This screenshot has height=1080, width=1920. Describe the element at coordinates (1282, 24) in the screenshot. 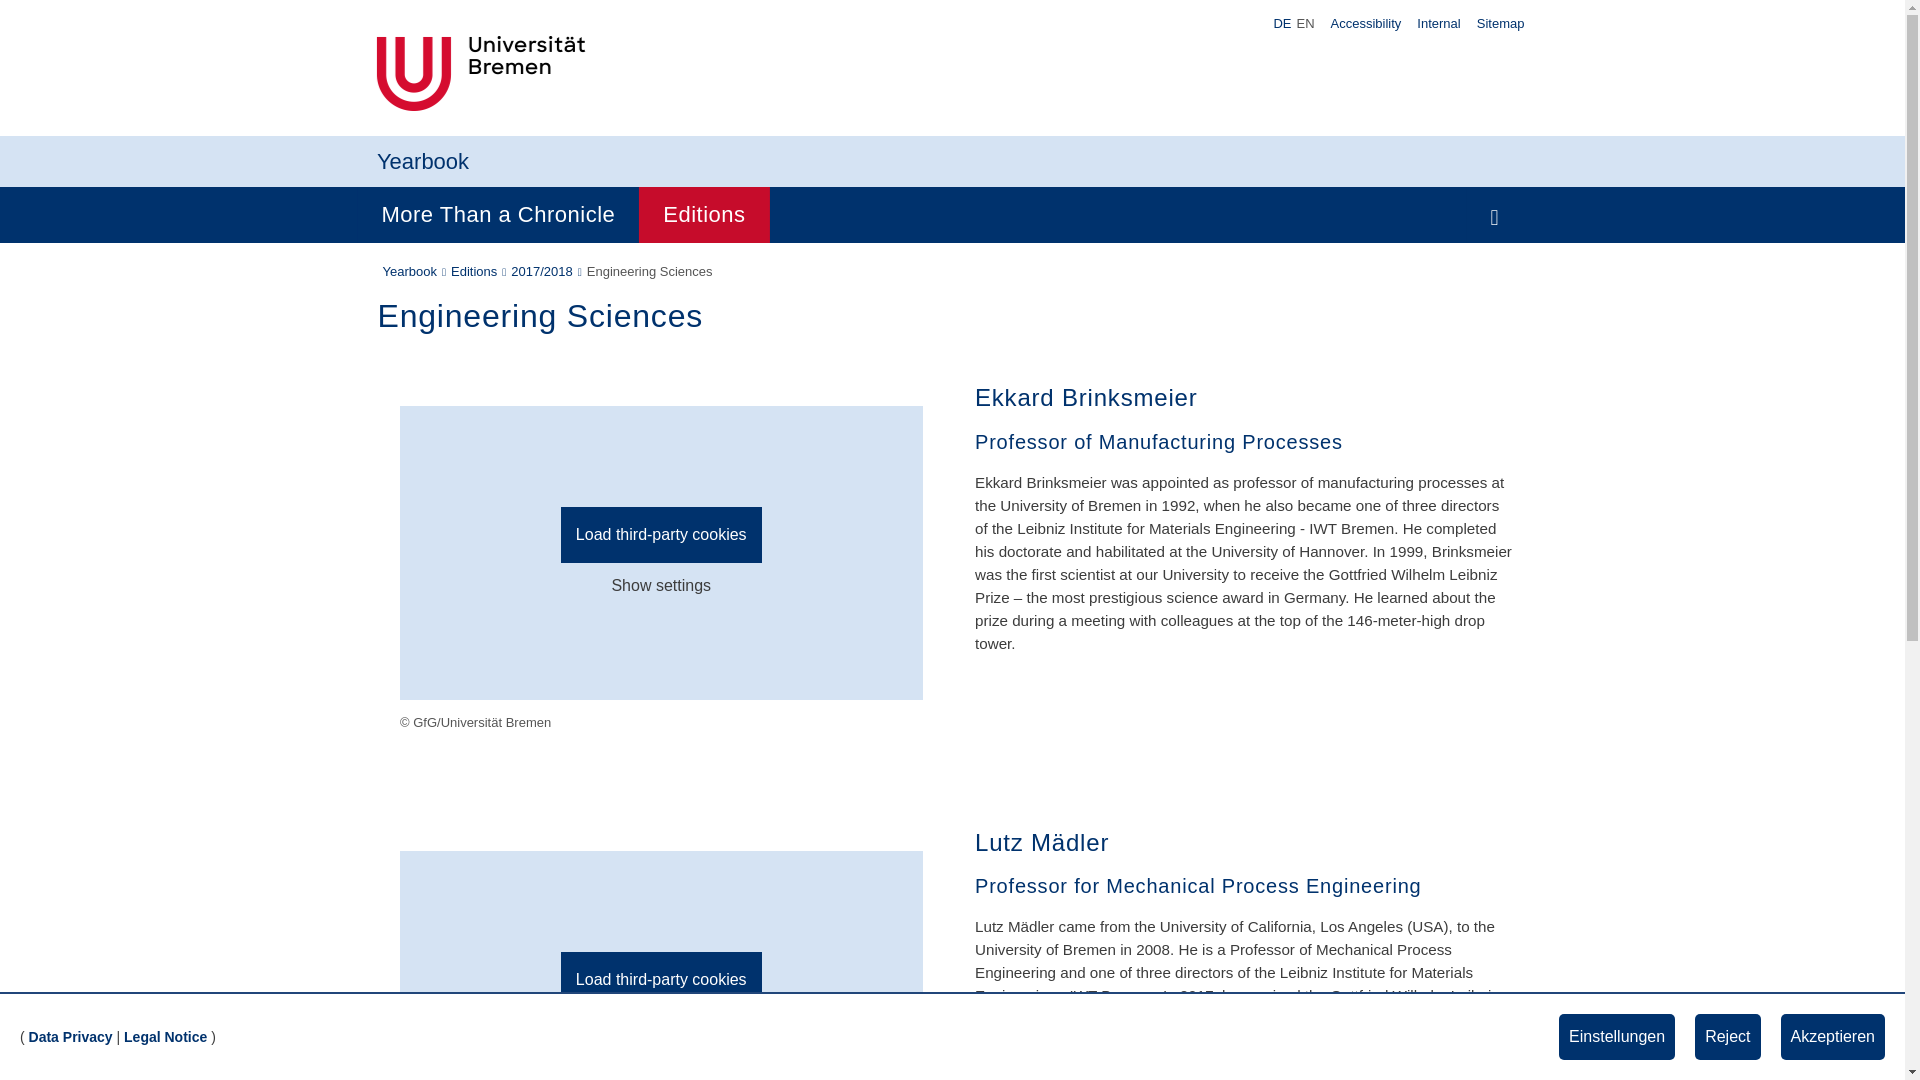

I see `DE` at that location.